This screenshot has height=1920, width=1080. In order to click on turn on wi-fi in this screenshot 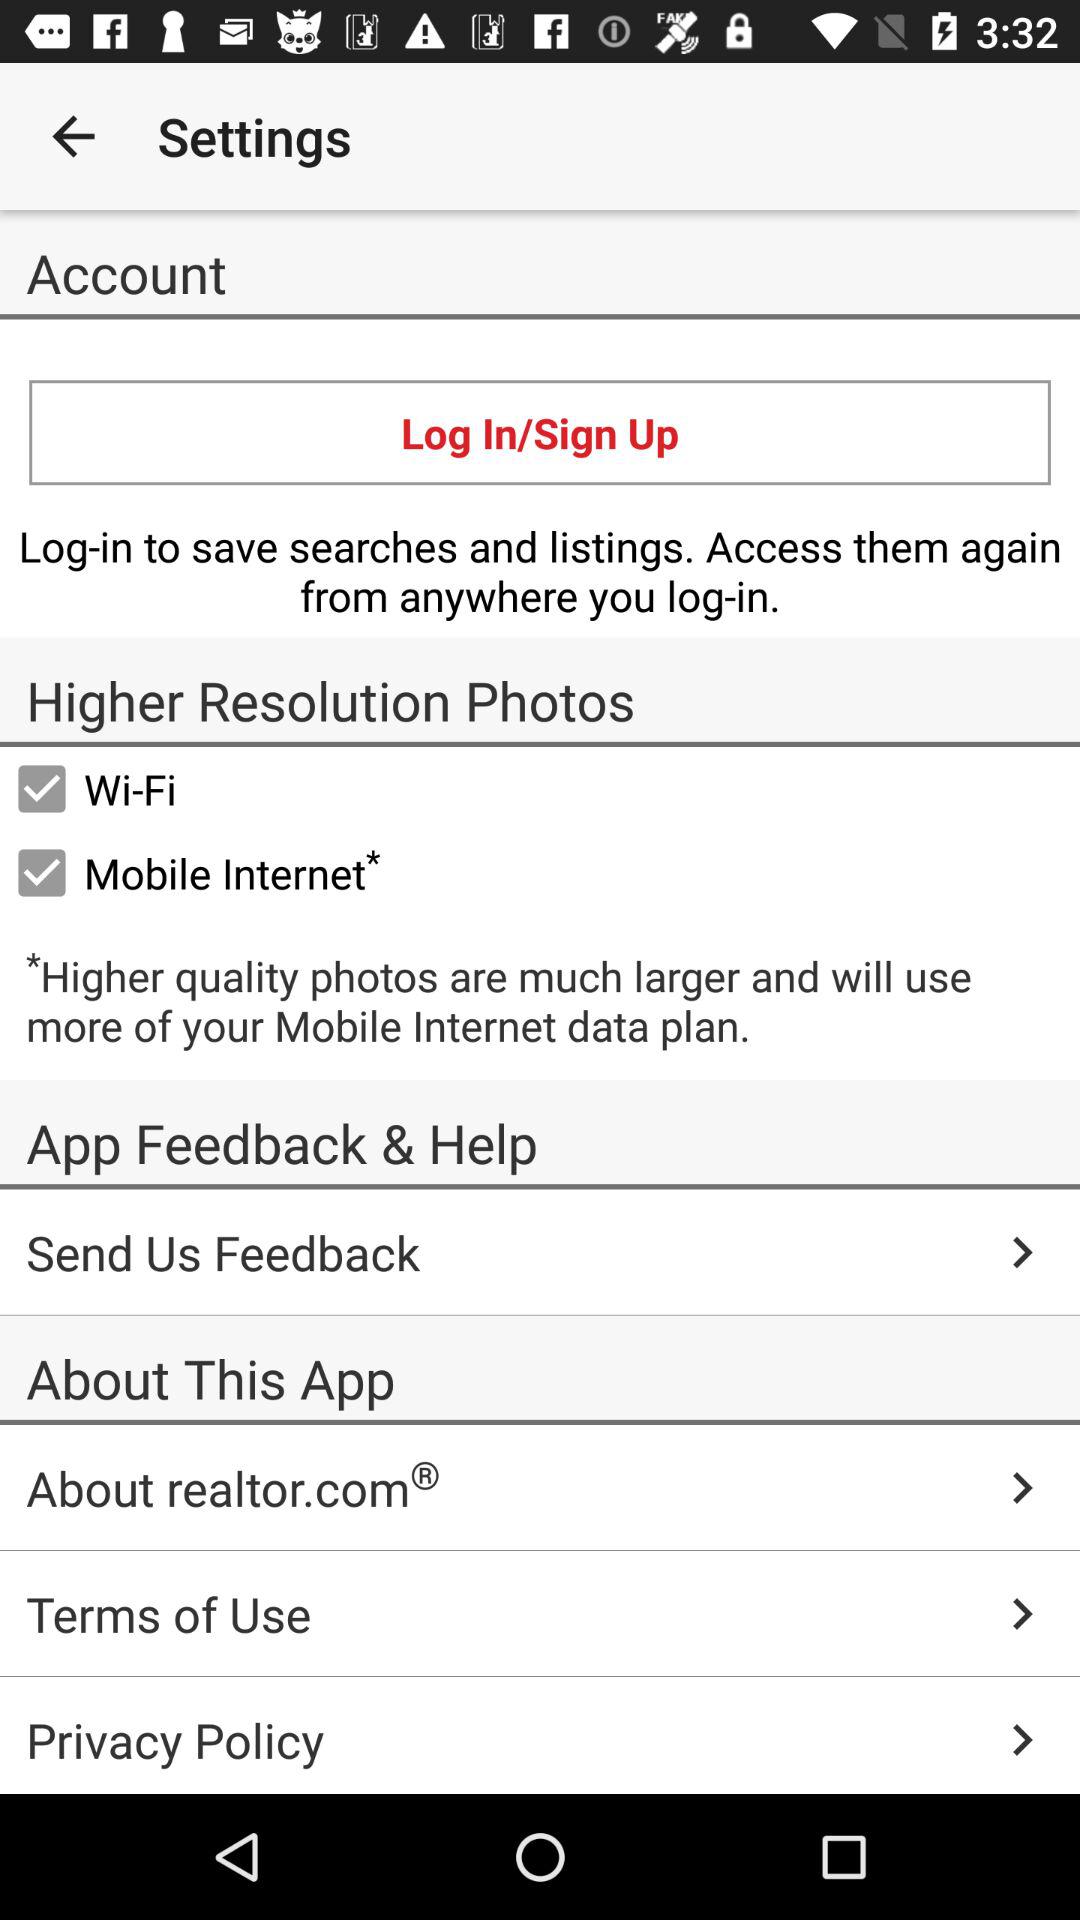, I will do `click(95, 788)`.